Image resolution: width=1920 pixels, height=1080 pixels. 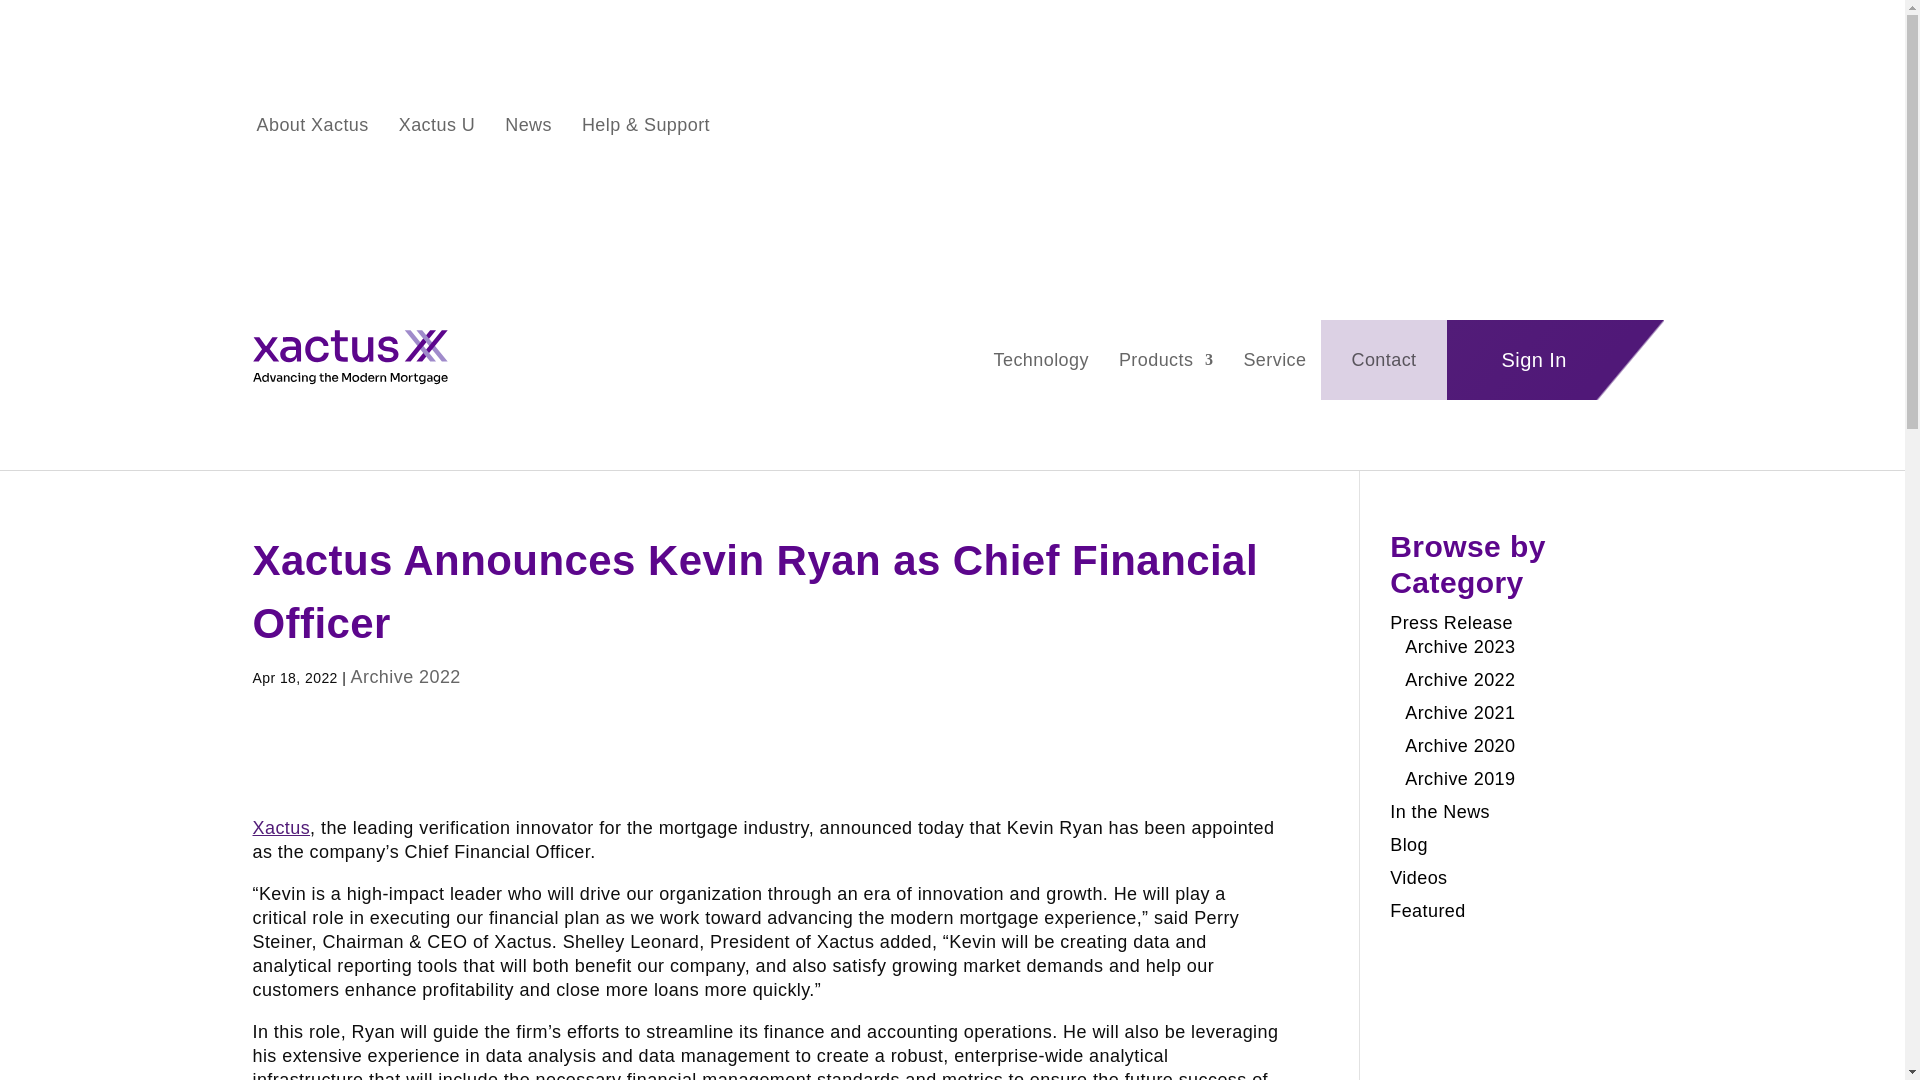 What do you see at coordinates (1041, 364) in the screenshot?
I see `Technology` at bounding box center [1041, 364].